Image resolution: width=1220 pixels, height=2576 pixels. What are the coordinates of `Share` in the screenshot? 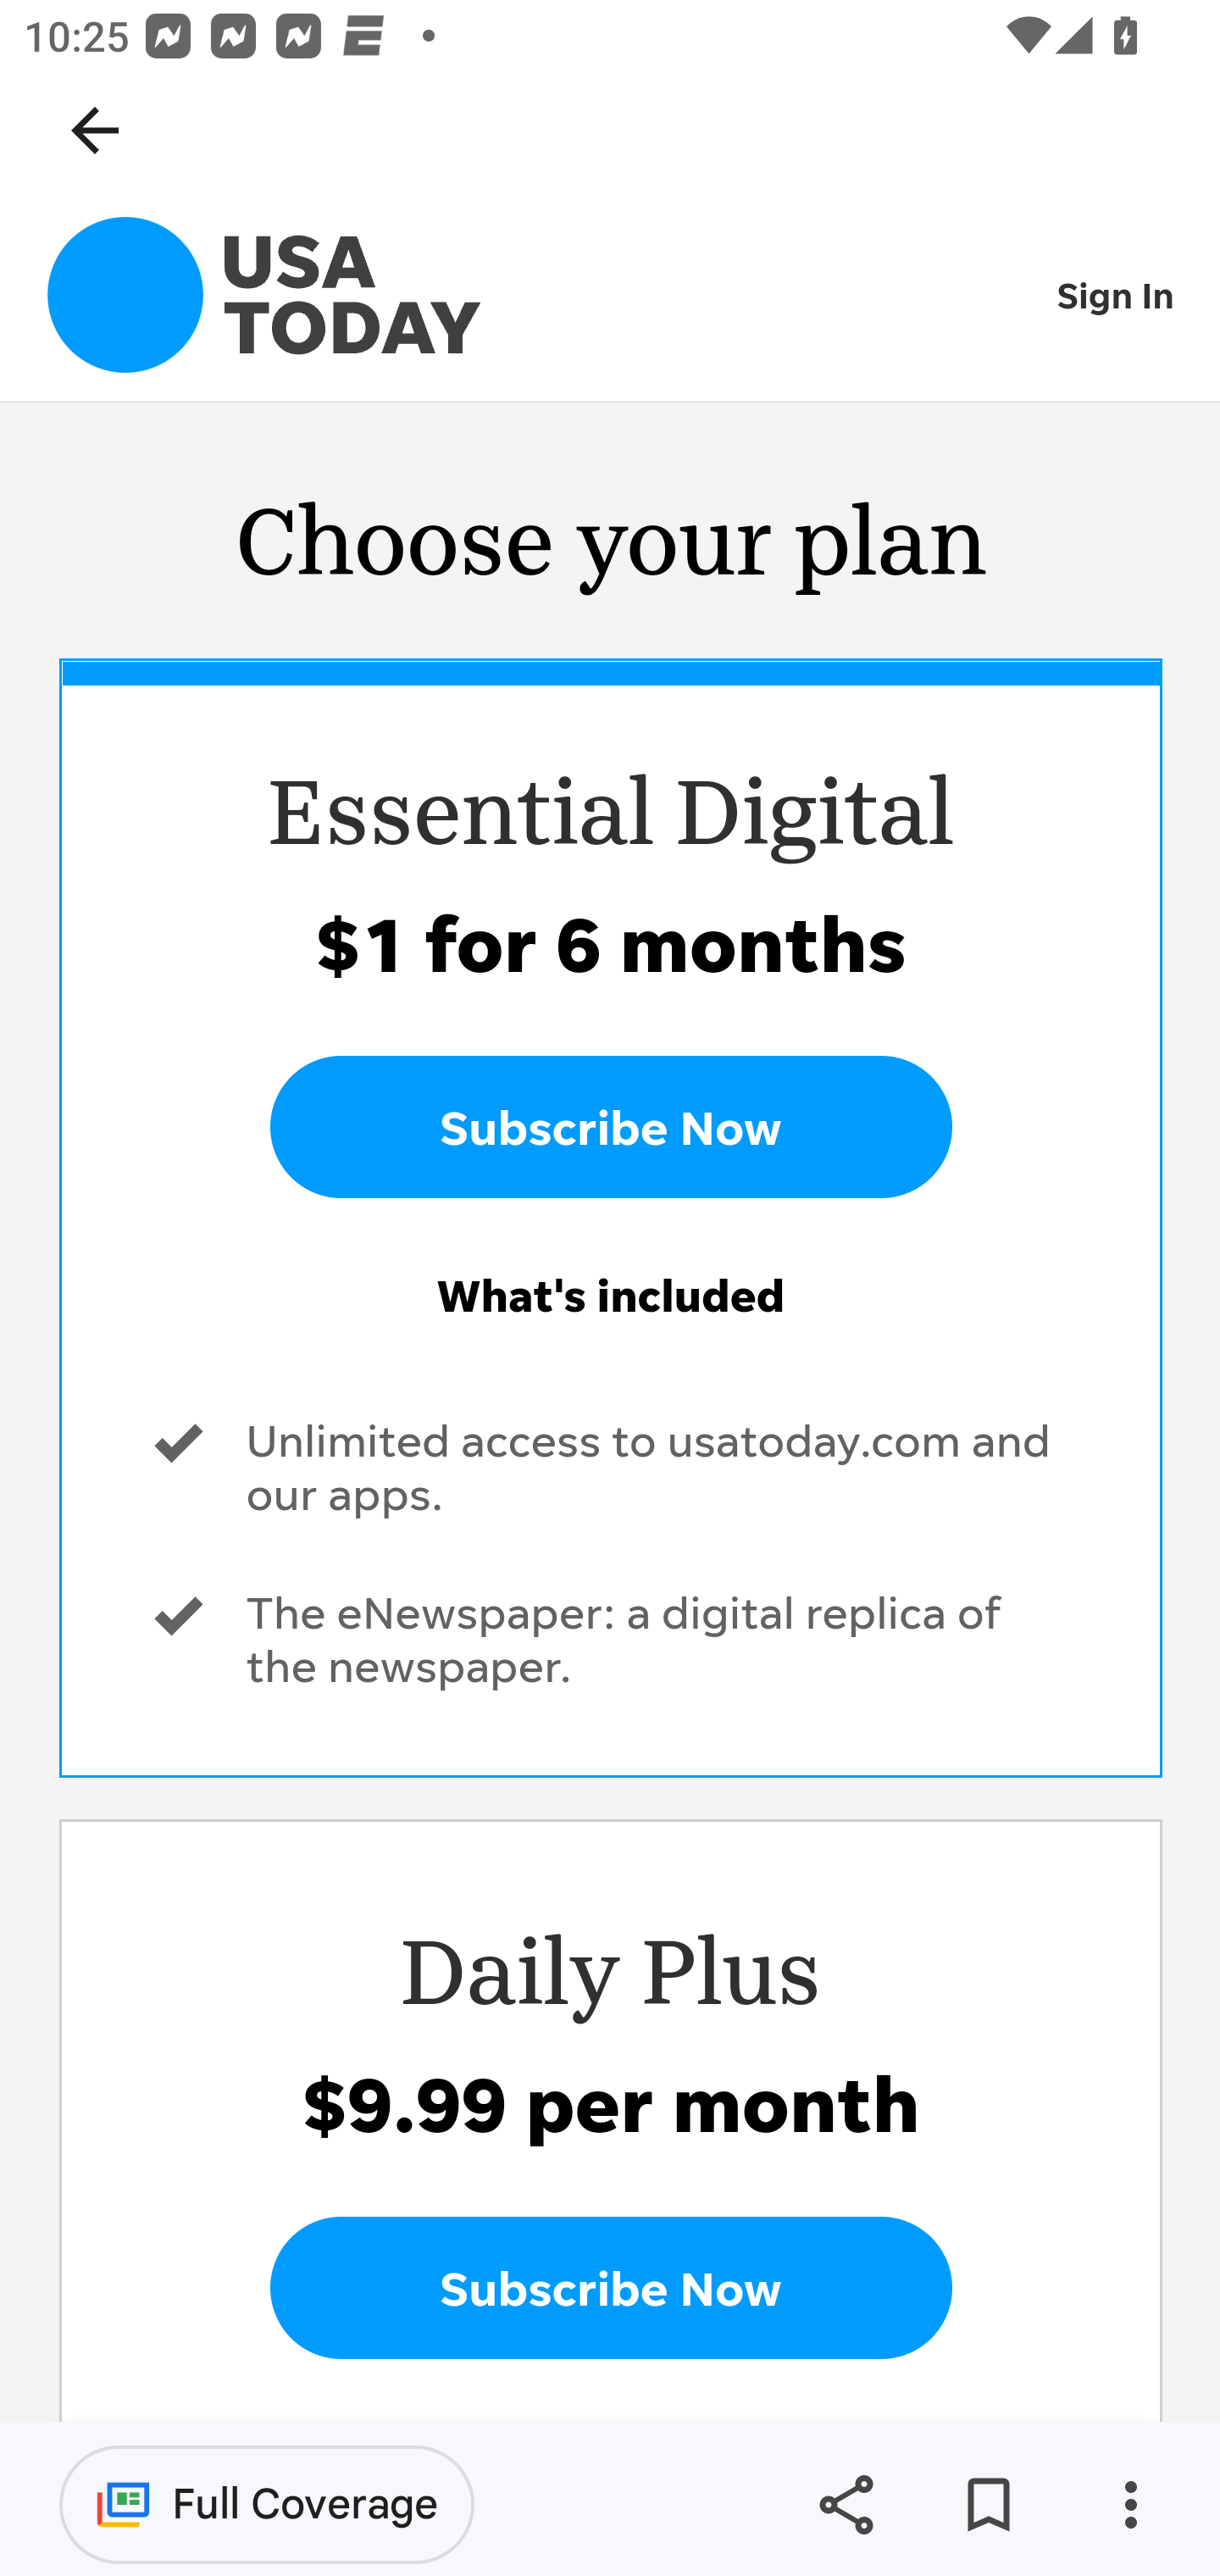 It's located at (846, 2505).